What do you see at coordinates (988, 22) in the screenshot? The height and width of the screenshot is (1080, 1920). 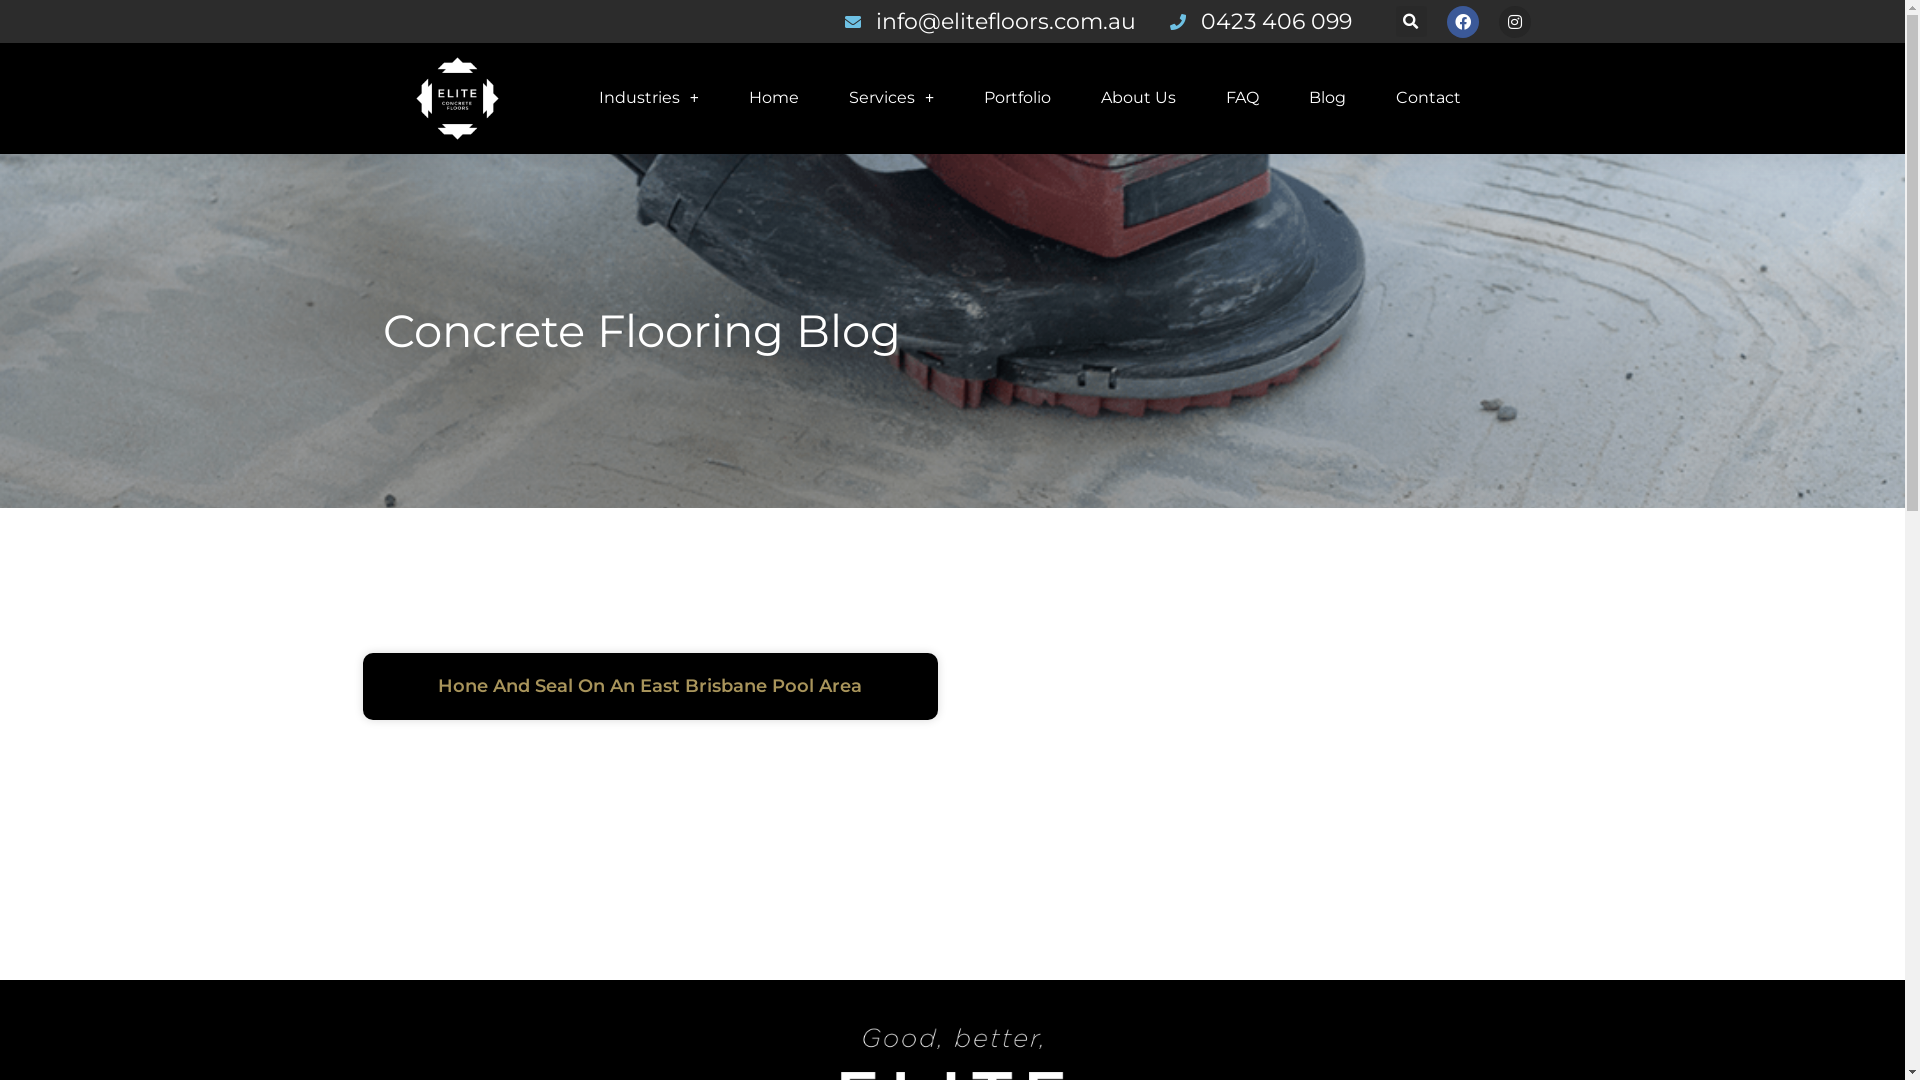 I see `info@elitefloors.com.au` at bounding box center [988, 22].